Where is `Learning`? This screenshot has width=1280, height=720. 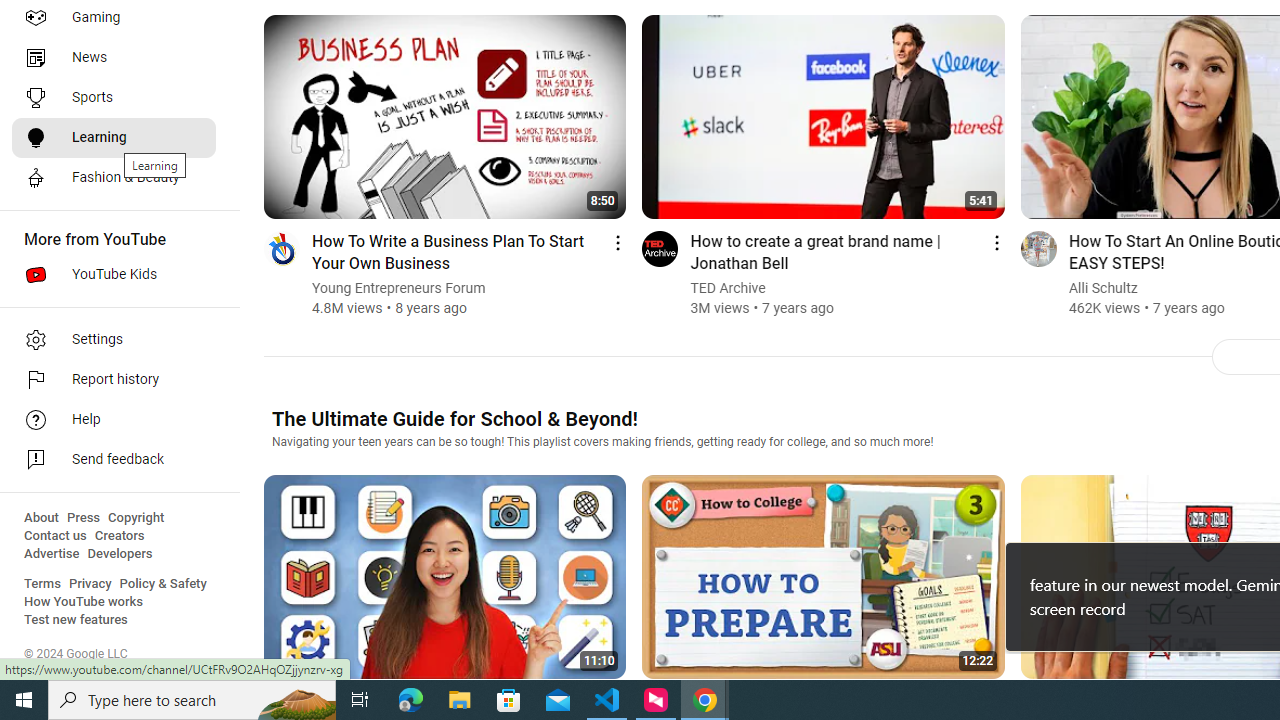
Learning is located at coordinates (114, 138).